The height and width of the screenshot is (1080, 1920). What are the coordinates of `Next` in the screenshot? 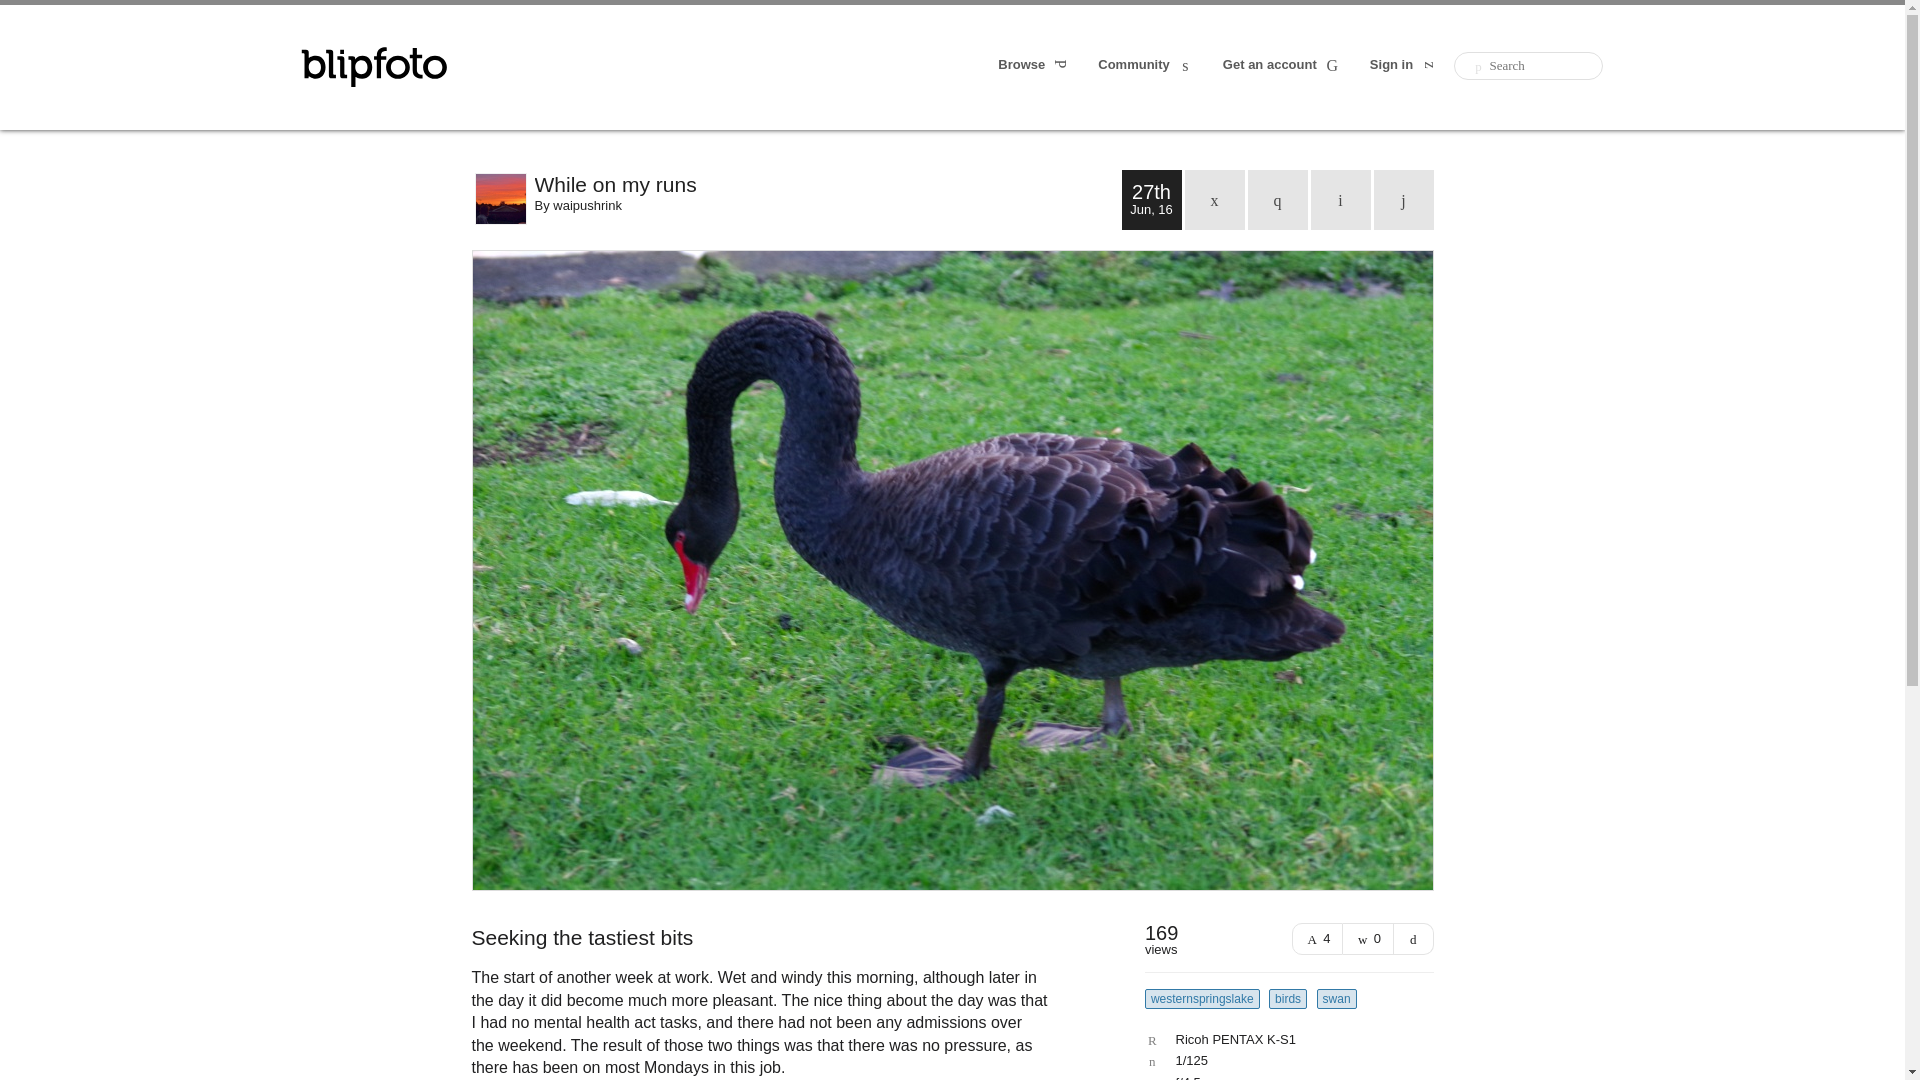 It's located at (1404, 200).